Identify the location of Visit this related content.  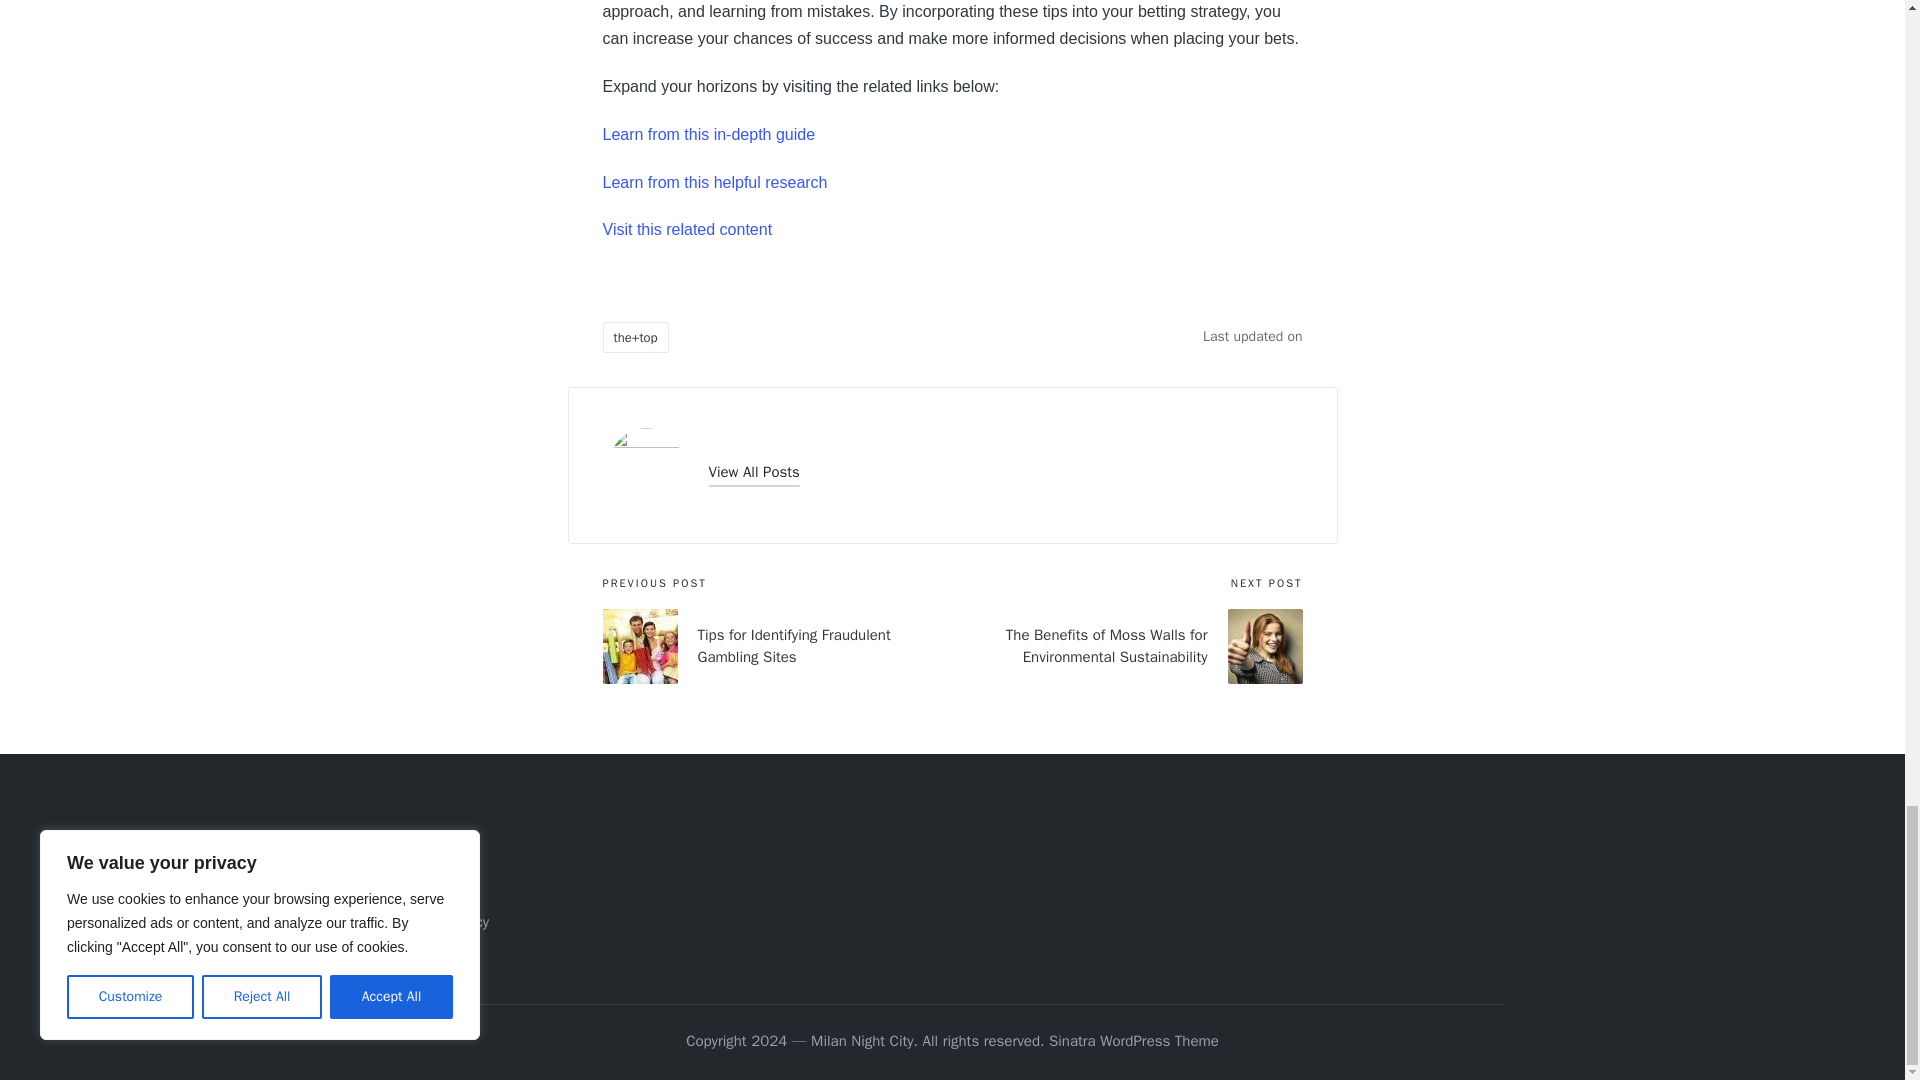
(686, 229).